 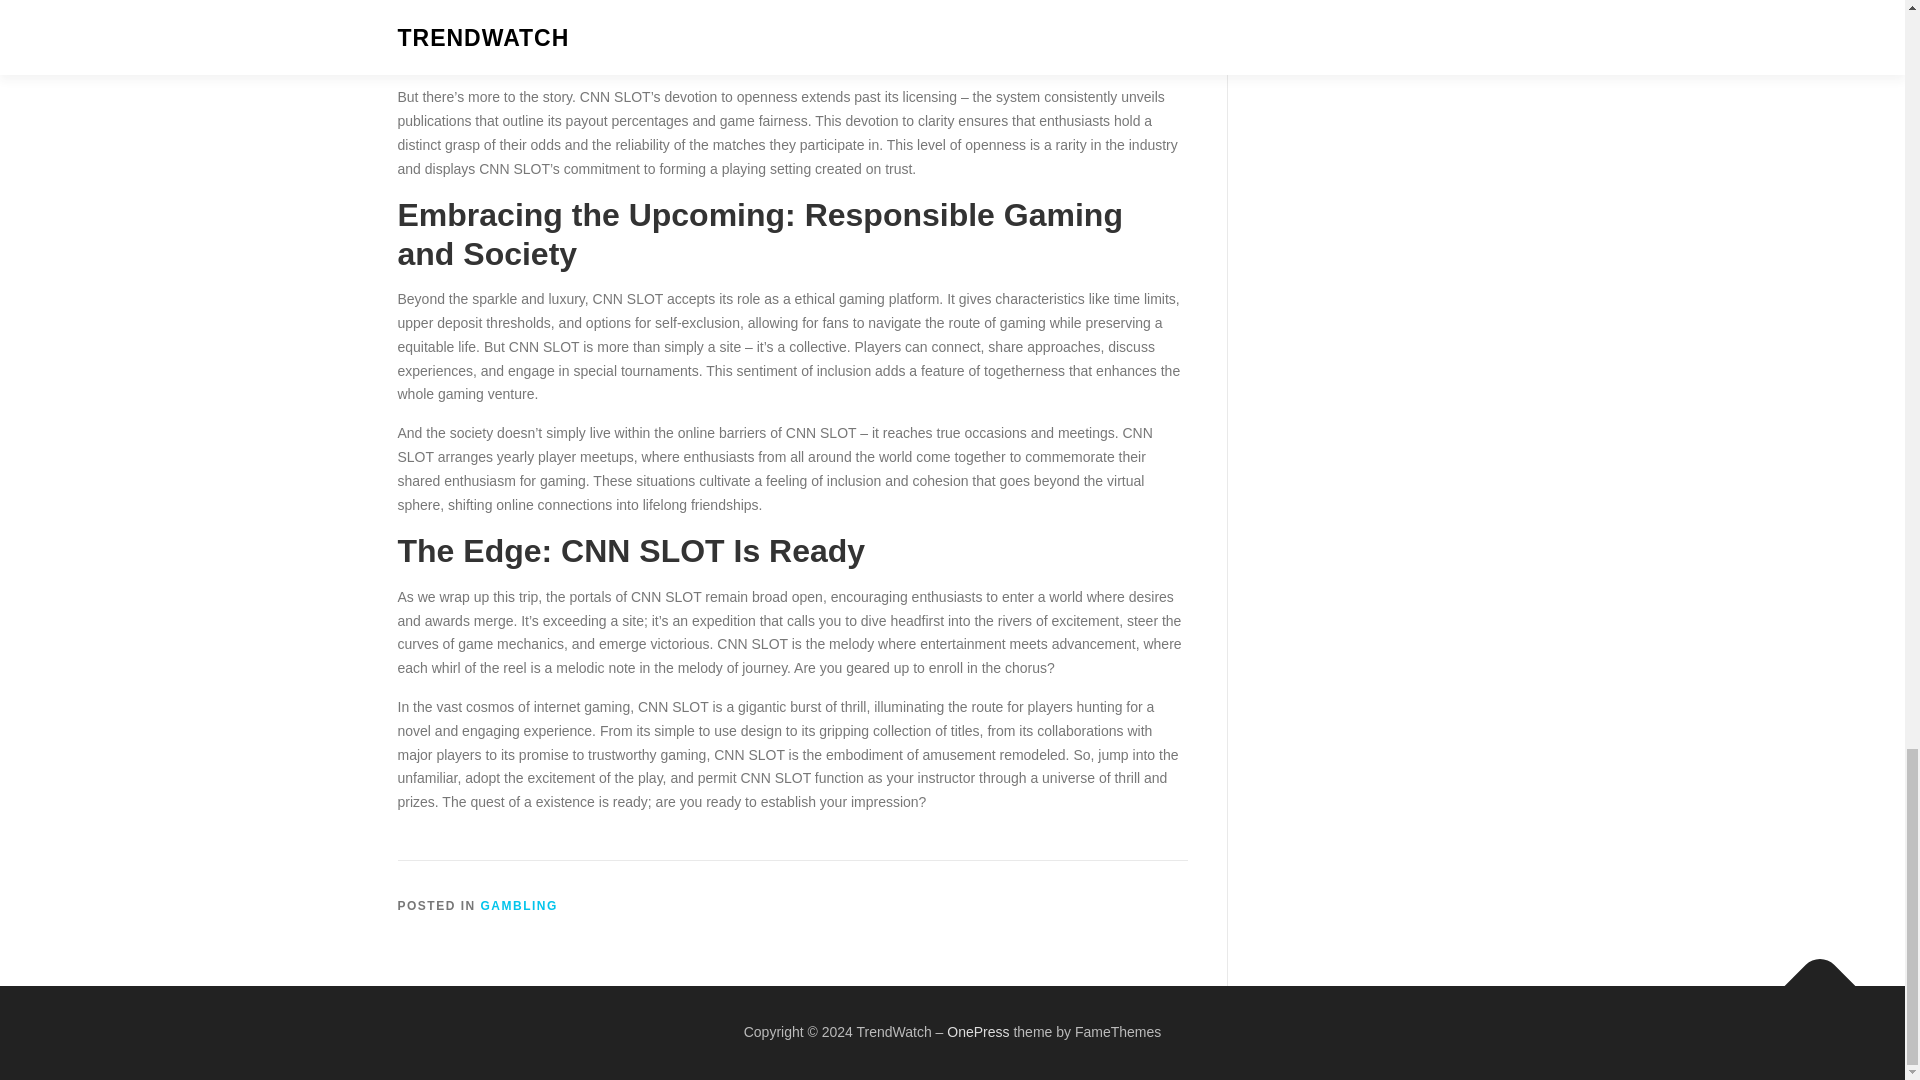 What do you see at coordinates (520, 905) in the screenshot?
I see `GAMBLING` at bounding box center [520, 905].